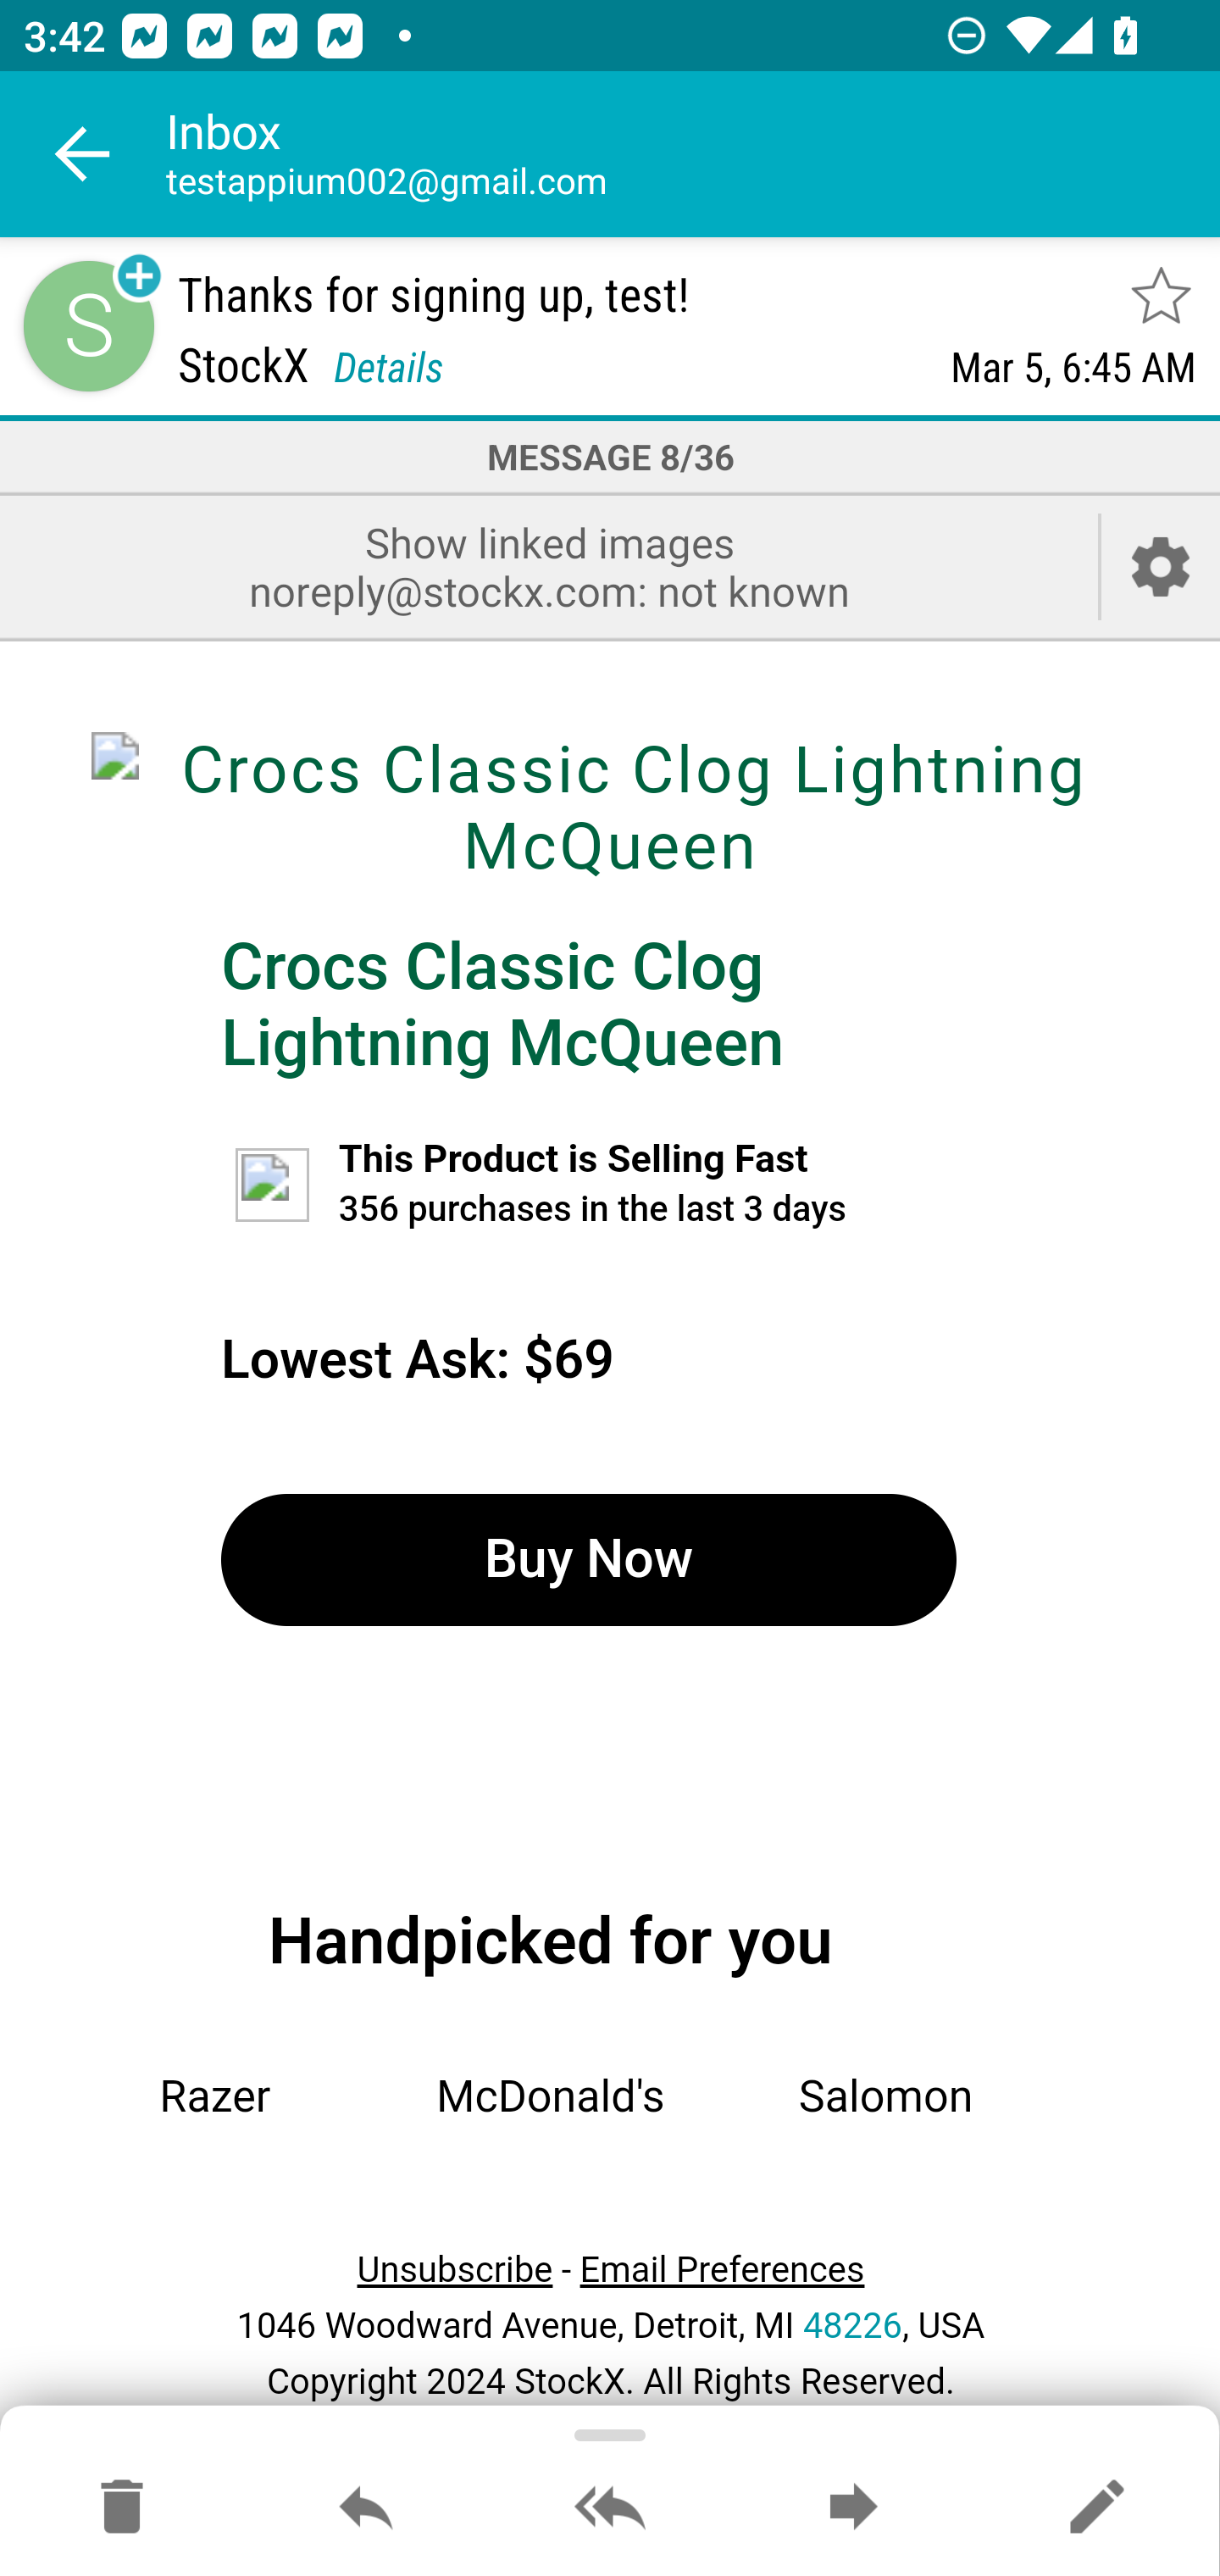 The width and height of the screenshot is (1220, 2576). I want to click on Reply as new, so click(1096, 2508).